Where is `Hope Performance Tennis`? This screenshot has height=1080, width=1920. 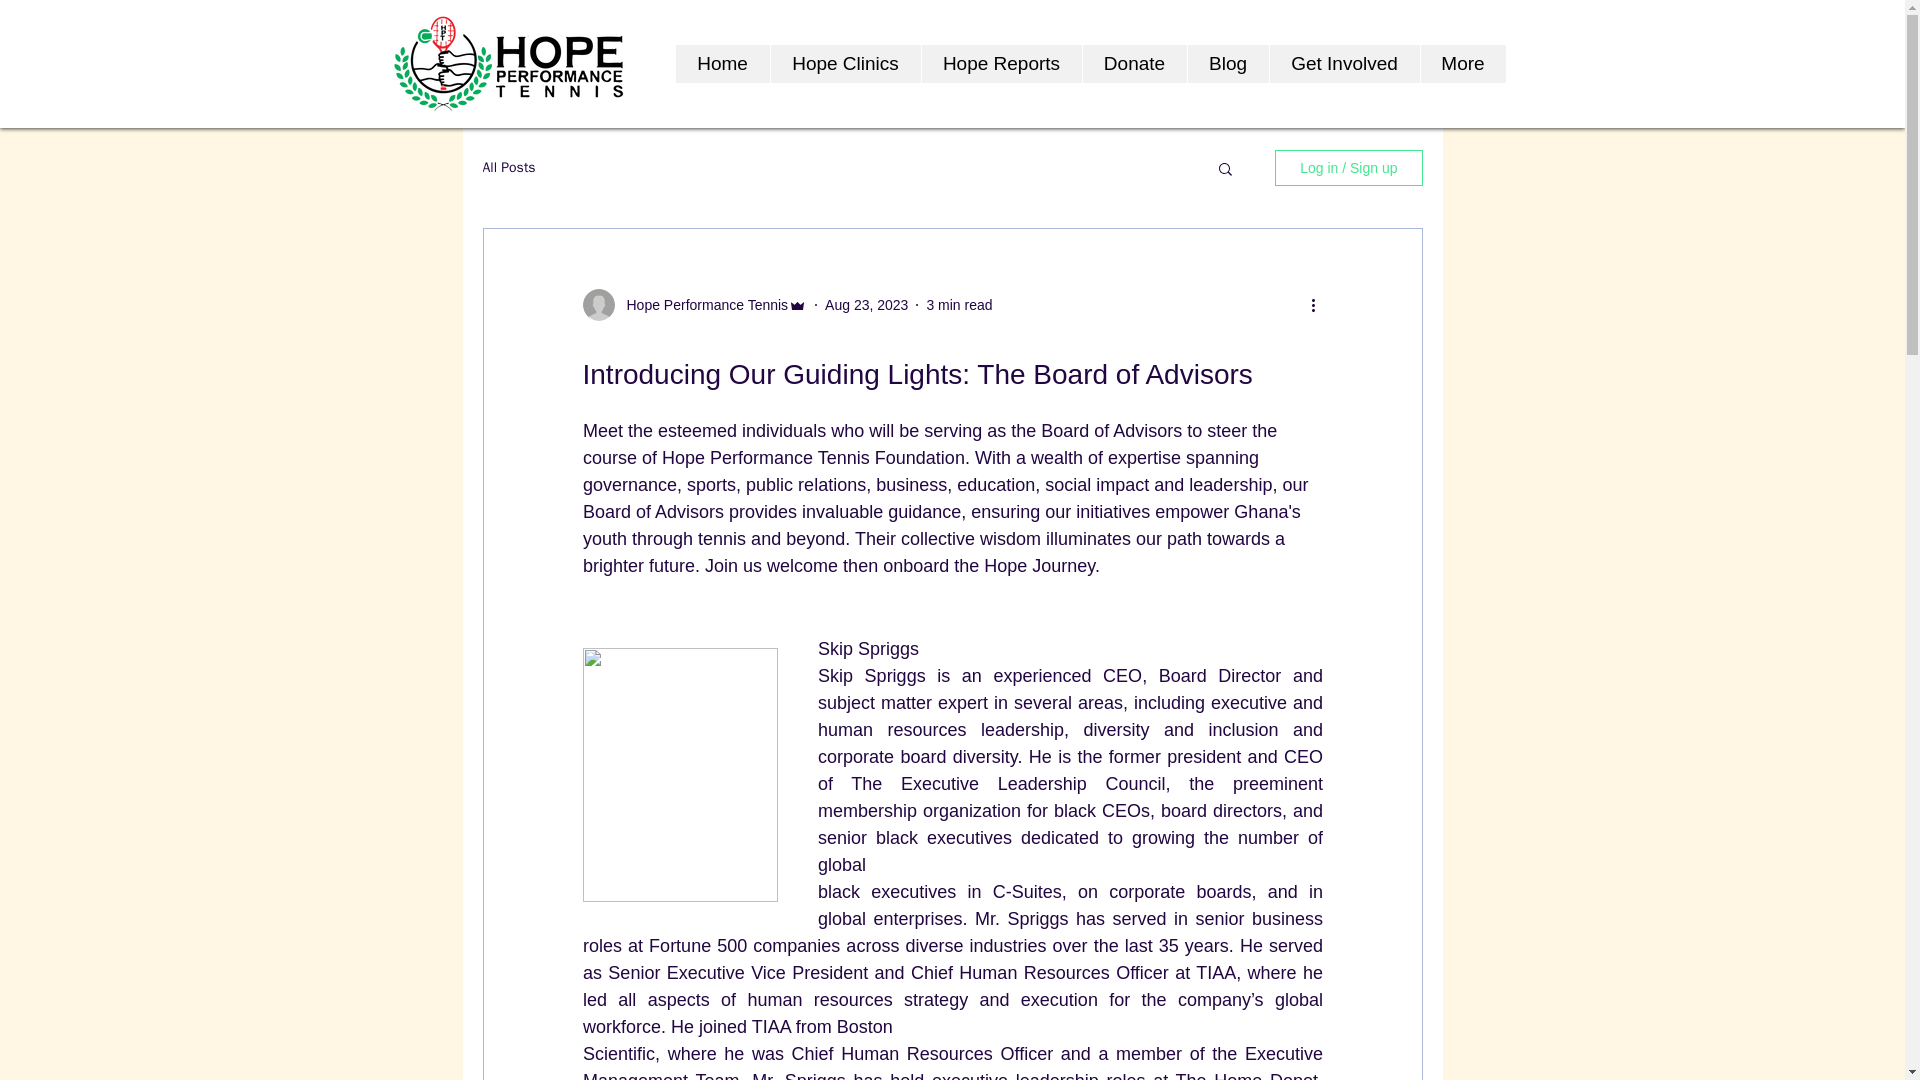 Hope Performance Tennis is located at coordinates (700, 304).